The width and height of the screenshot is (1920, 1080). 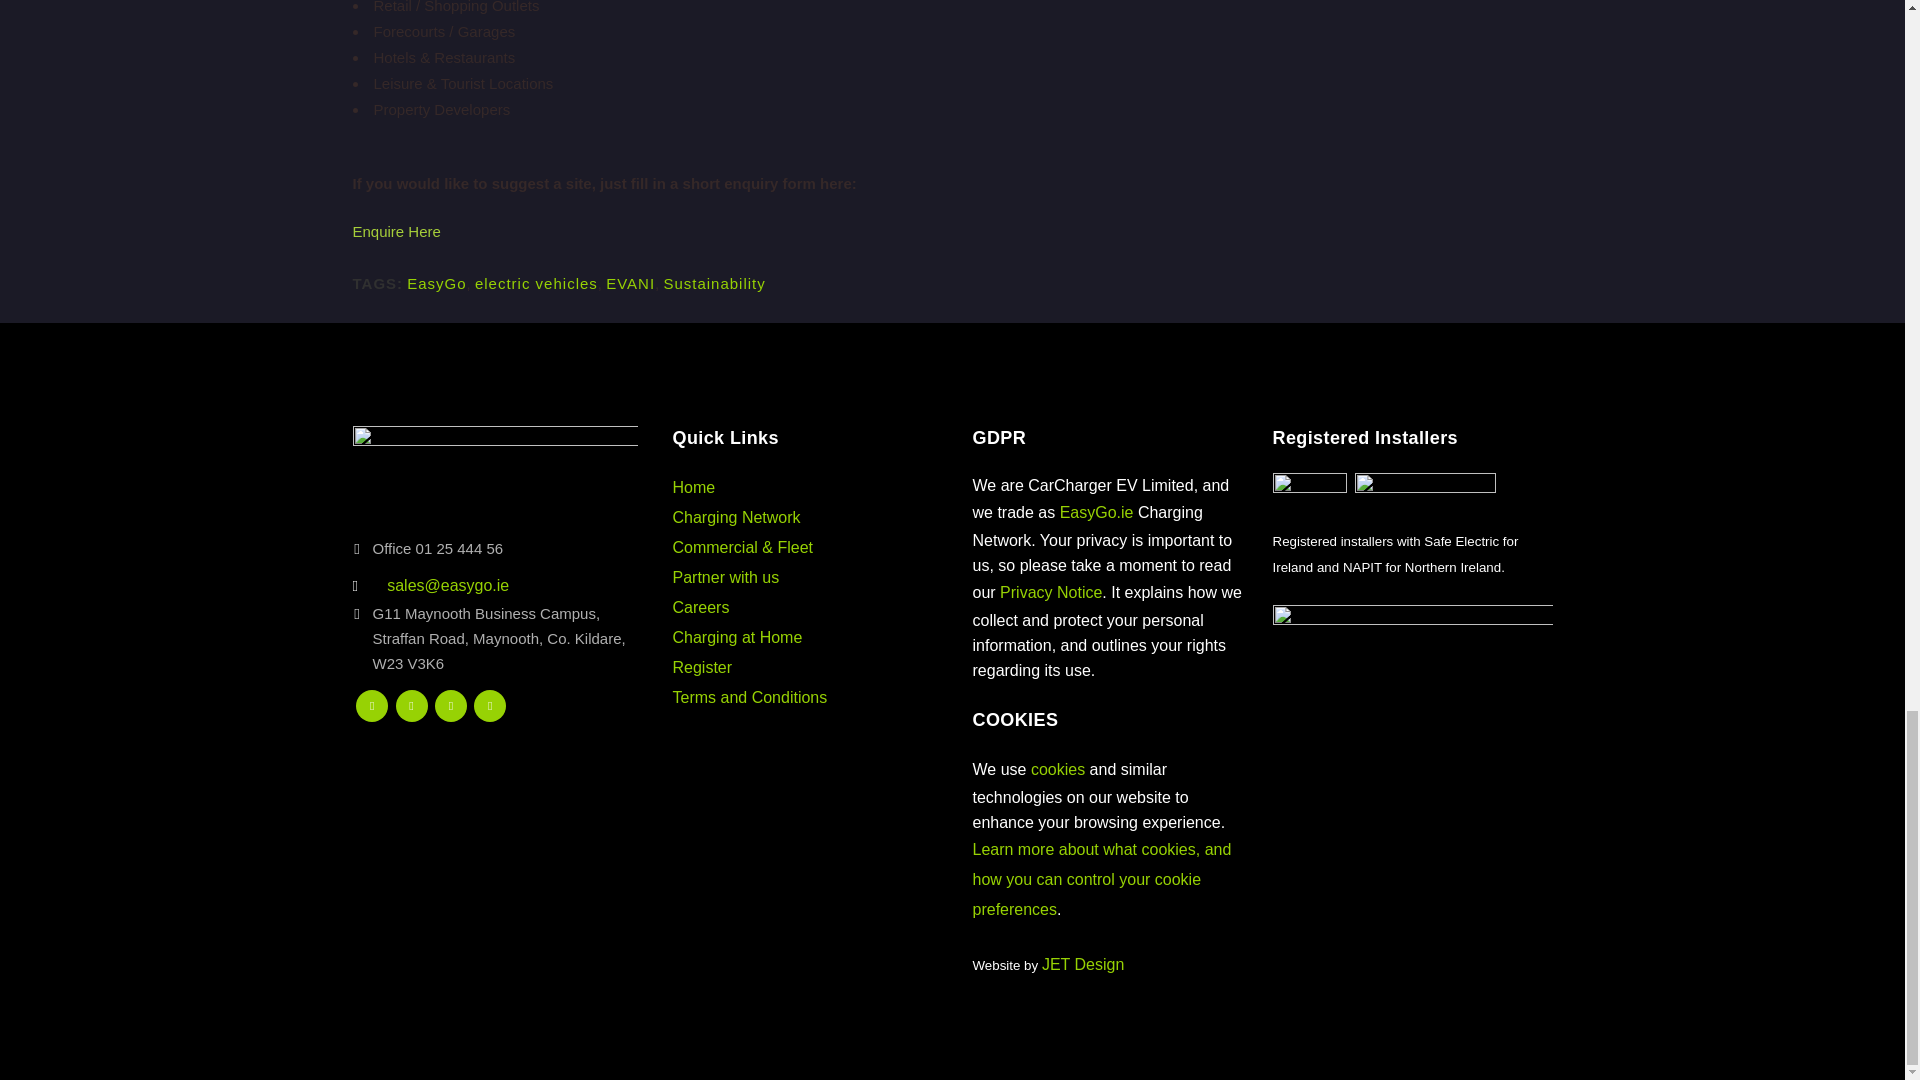 I want to click on Partner with us, so click(x=726, y=578).